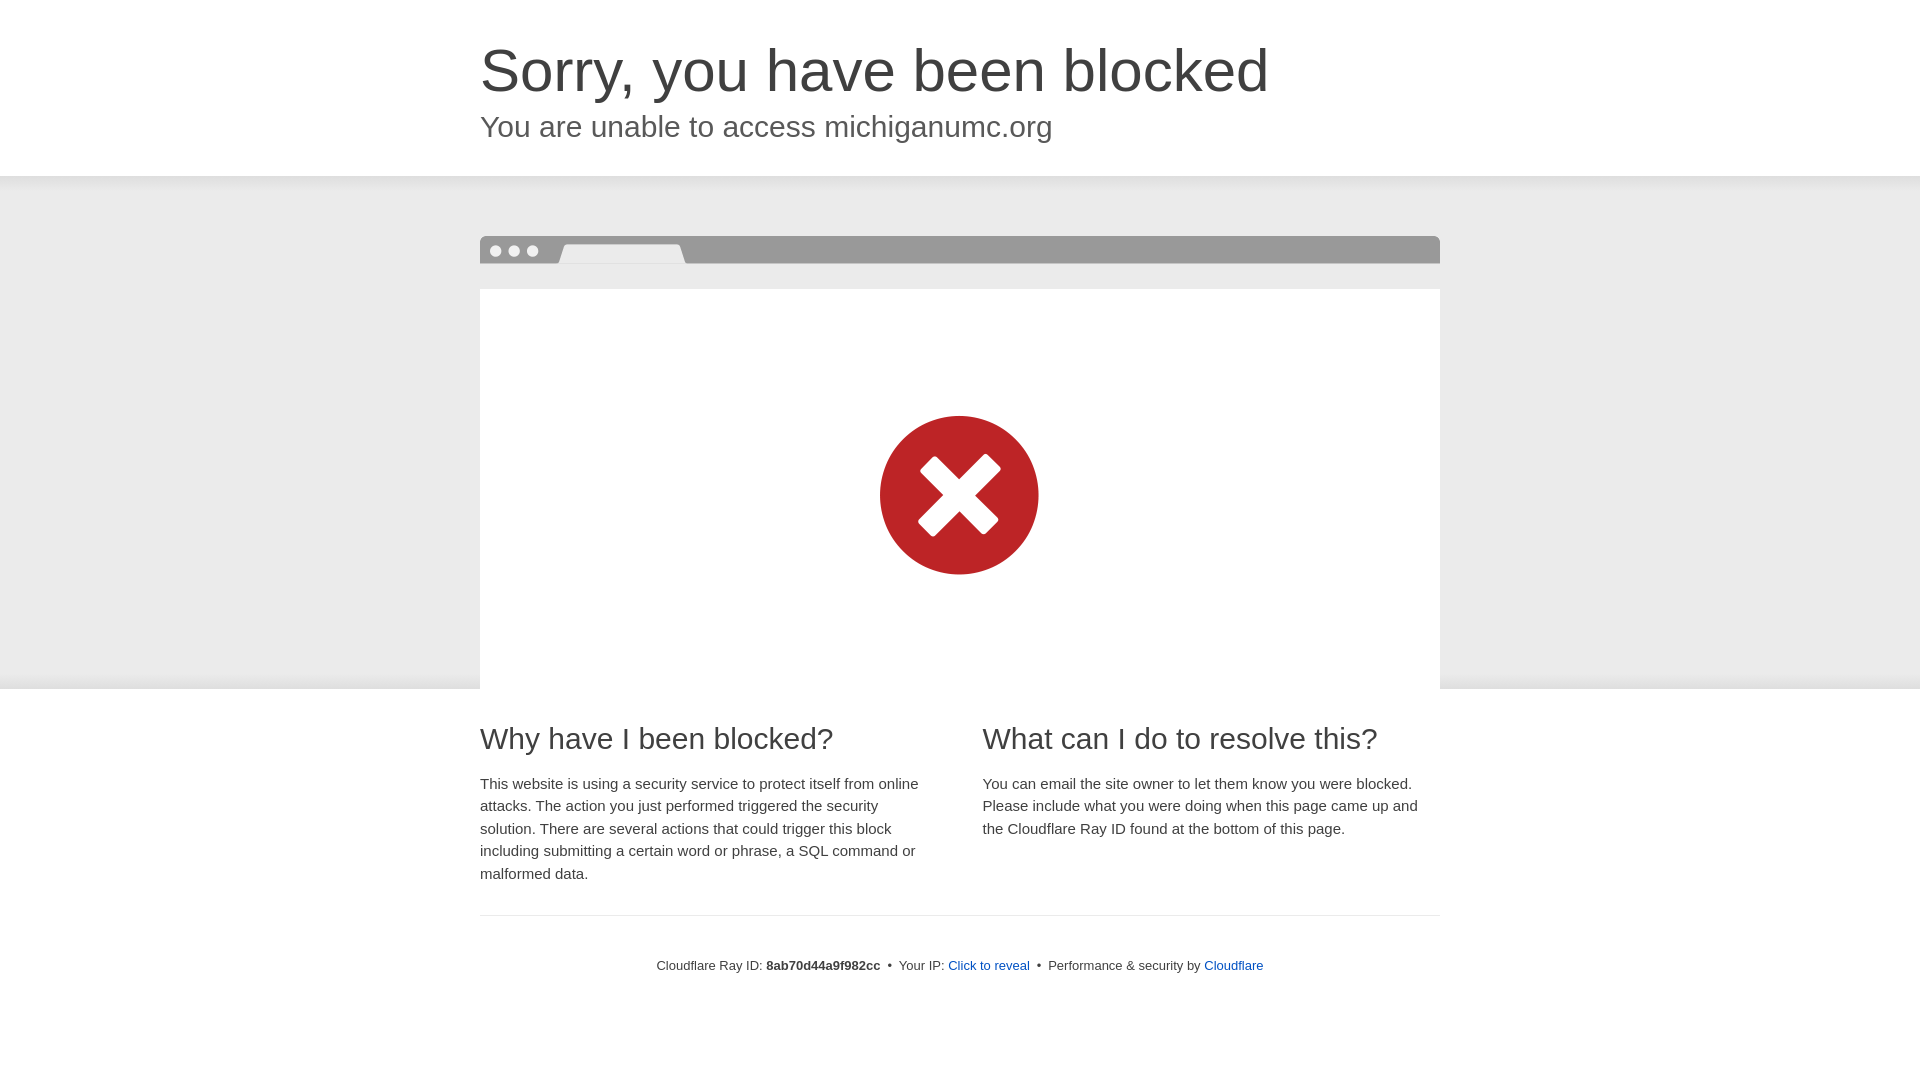 The image size is (1920, 1080). I want to click on Cloudflare, so click(1233, 965).